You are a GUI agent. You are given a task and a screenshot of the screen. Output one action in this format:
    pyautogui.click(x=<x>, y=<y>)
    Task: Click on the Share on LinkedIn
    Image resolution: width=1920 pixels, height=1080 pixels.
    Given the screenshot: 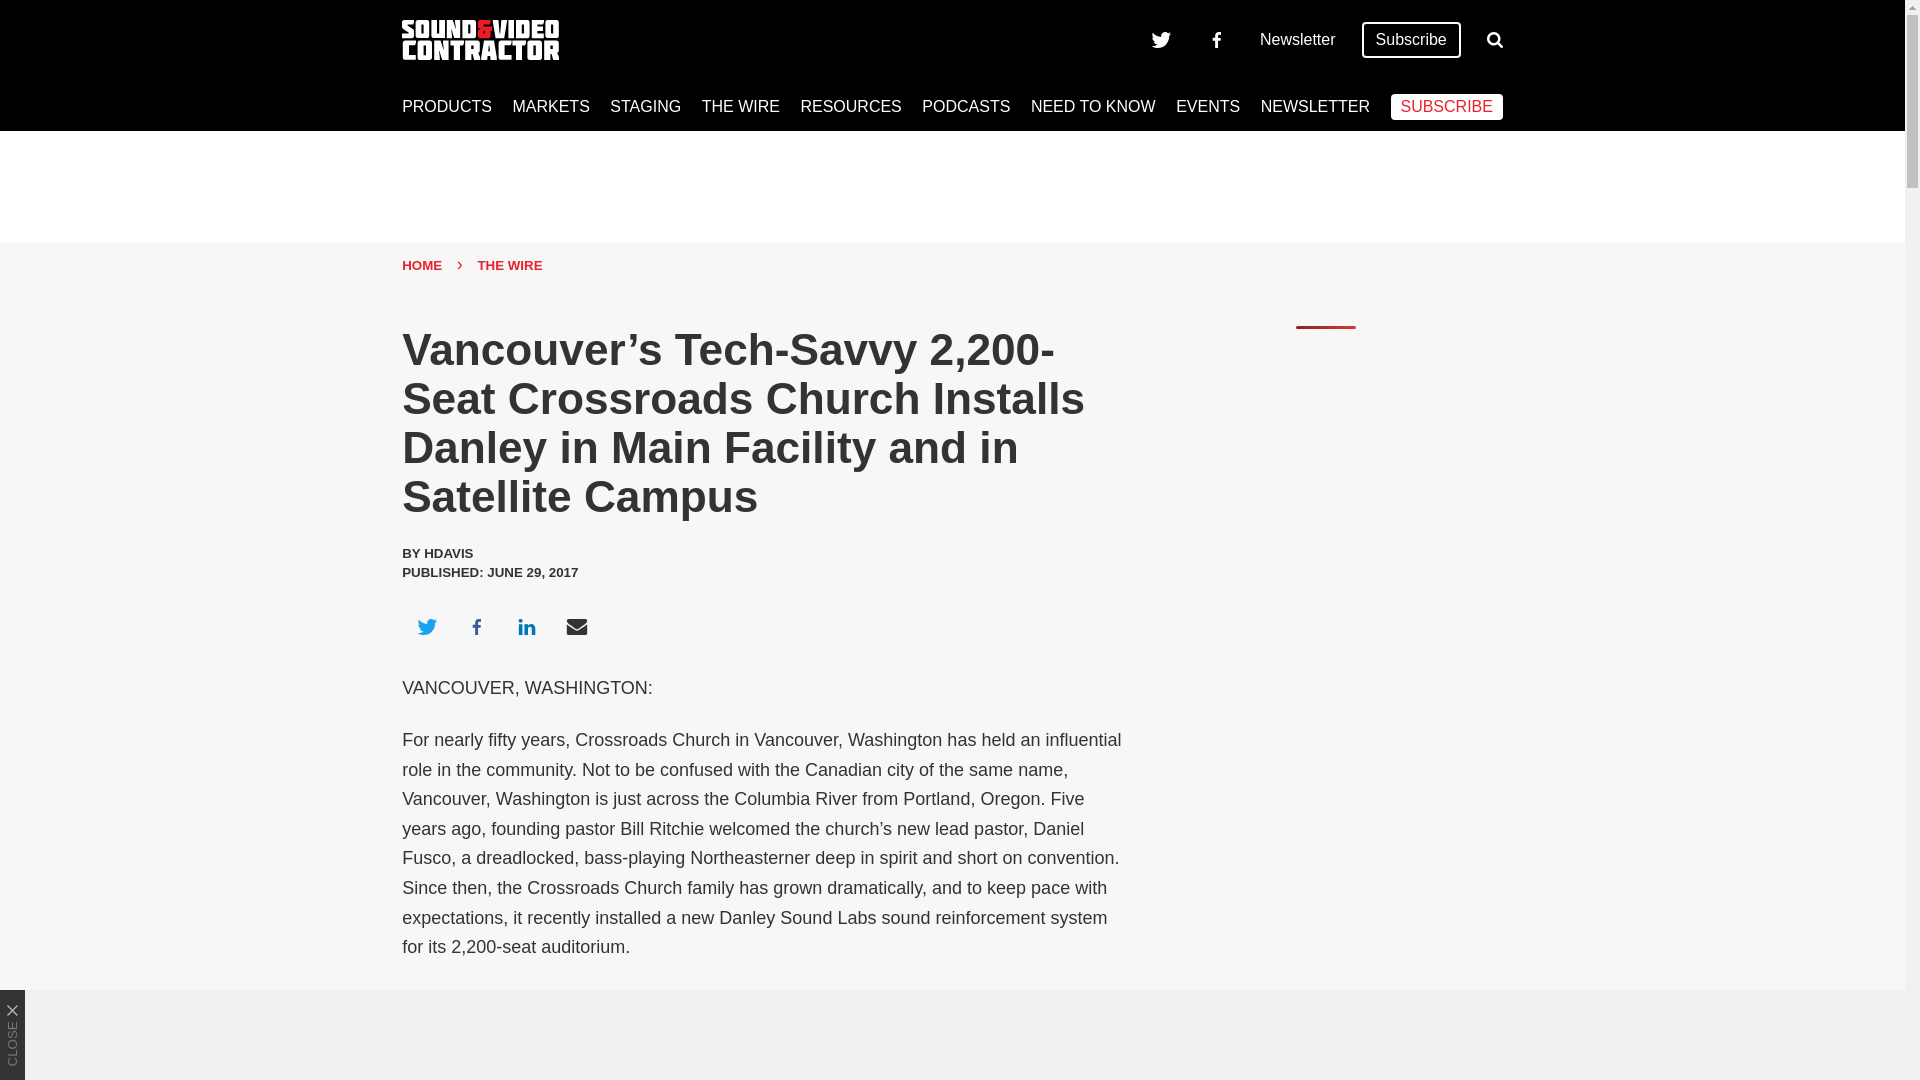 What is the action you would take?
    pyautogui.click(x=526, y=626)
    